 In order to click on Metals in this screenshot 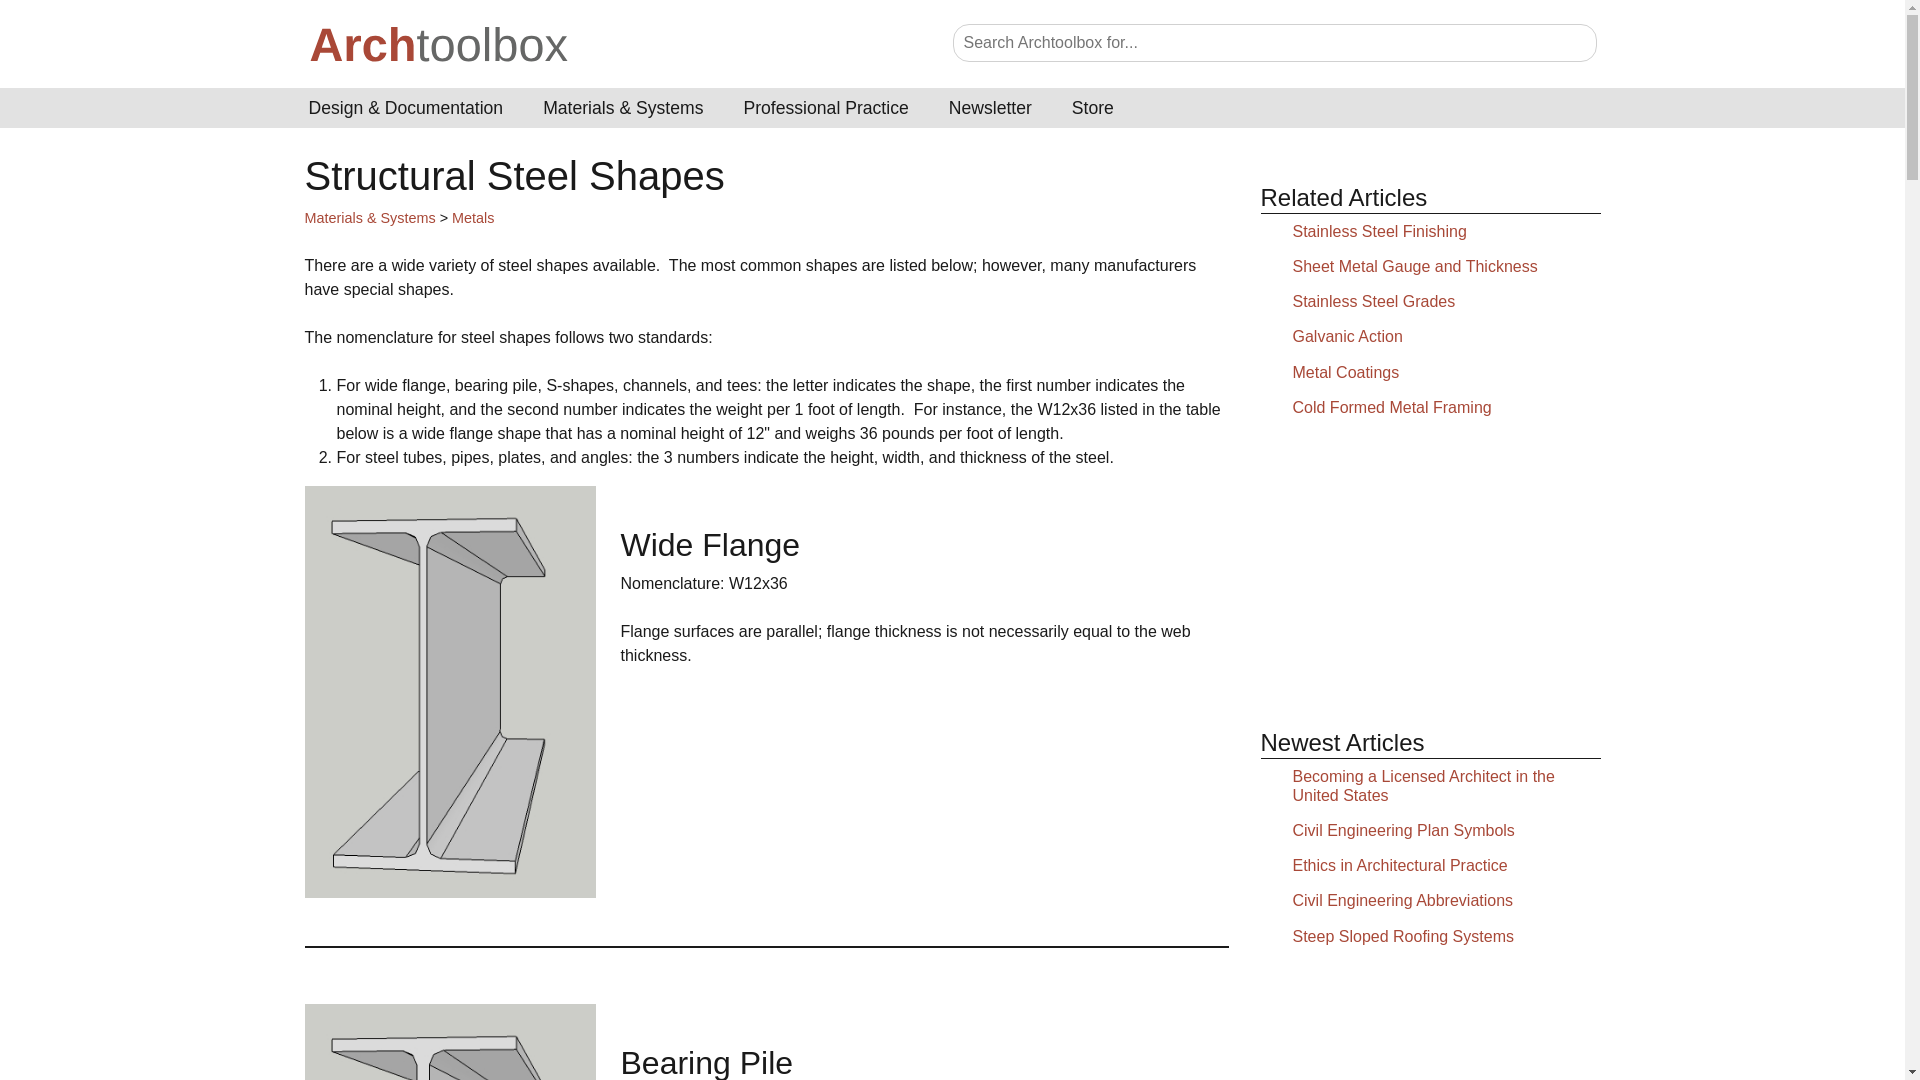, I will do `click(472, 217)`.